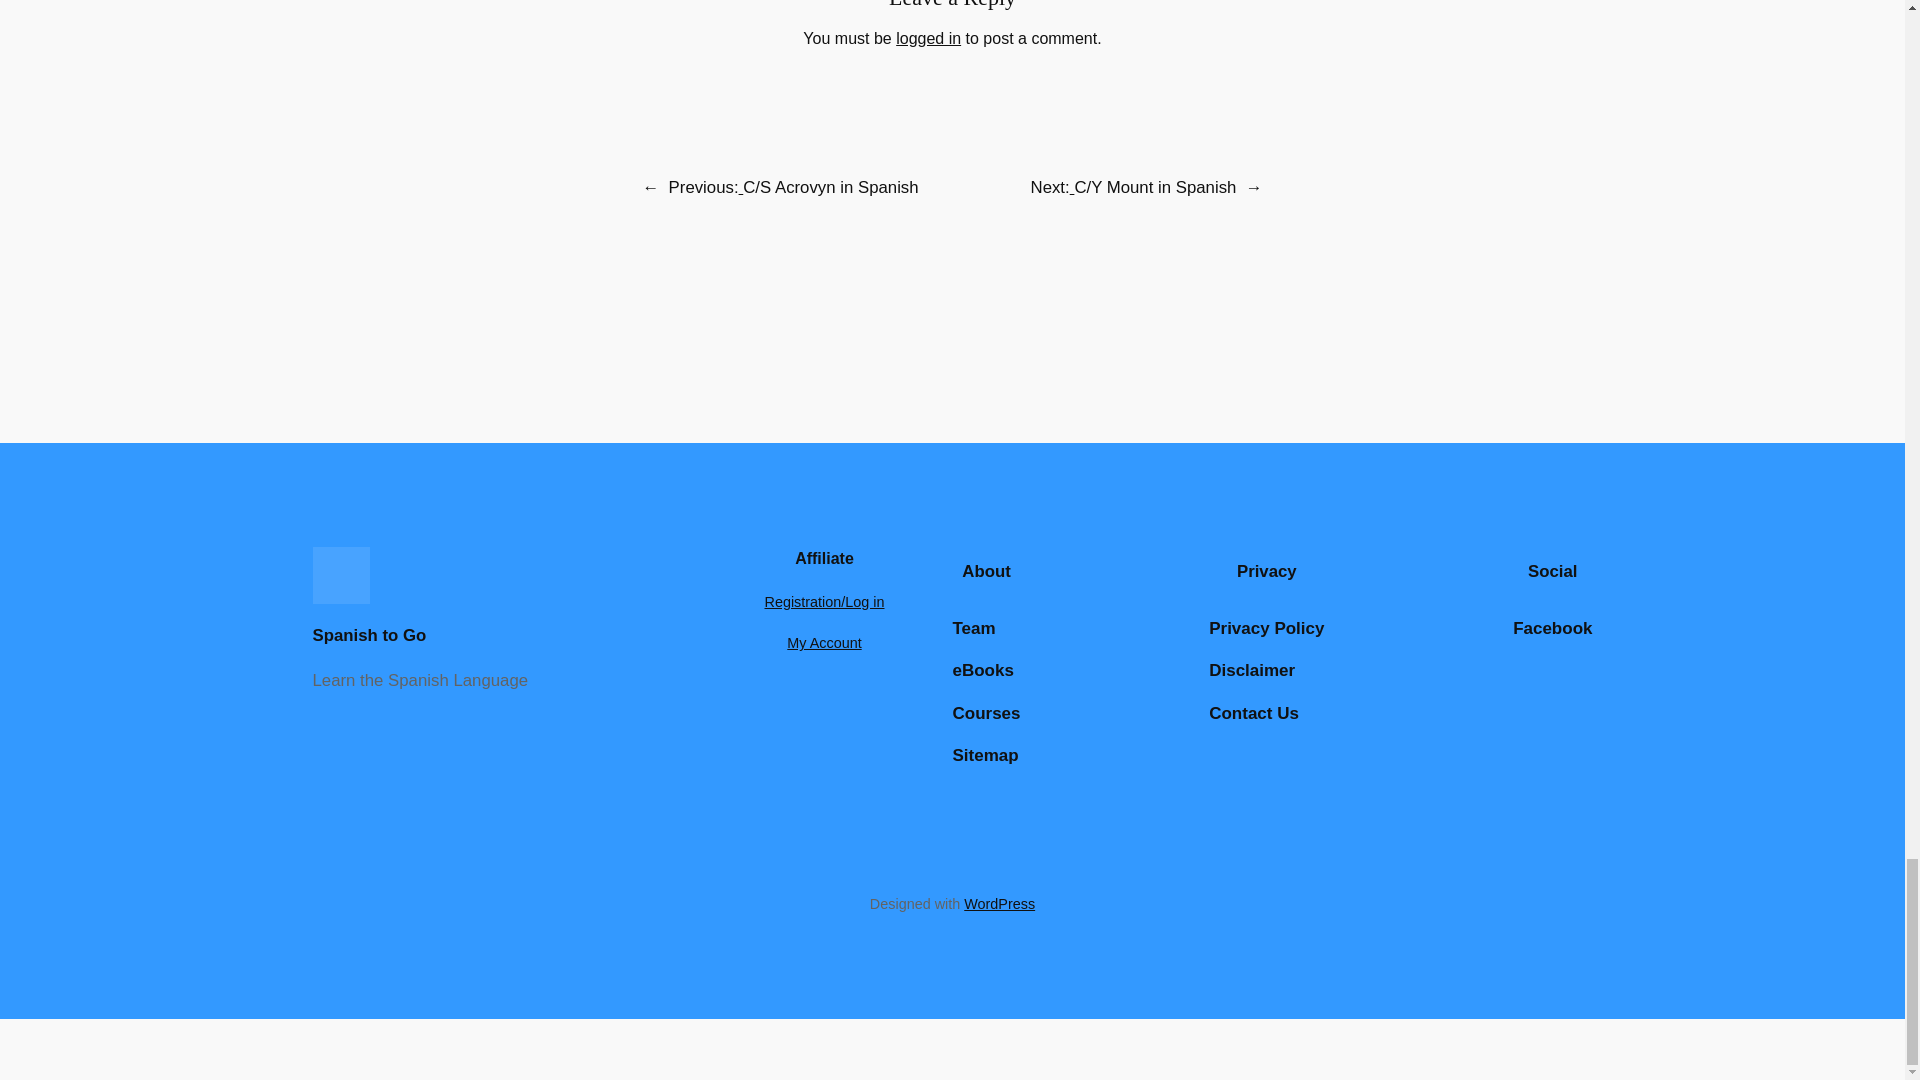  What do you see at coordinates (982, 670) in the screenshot?
I see `eBooks` at bounding box center [982, 670].